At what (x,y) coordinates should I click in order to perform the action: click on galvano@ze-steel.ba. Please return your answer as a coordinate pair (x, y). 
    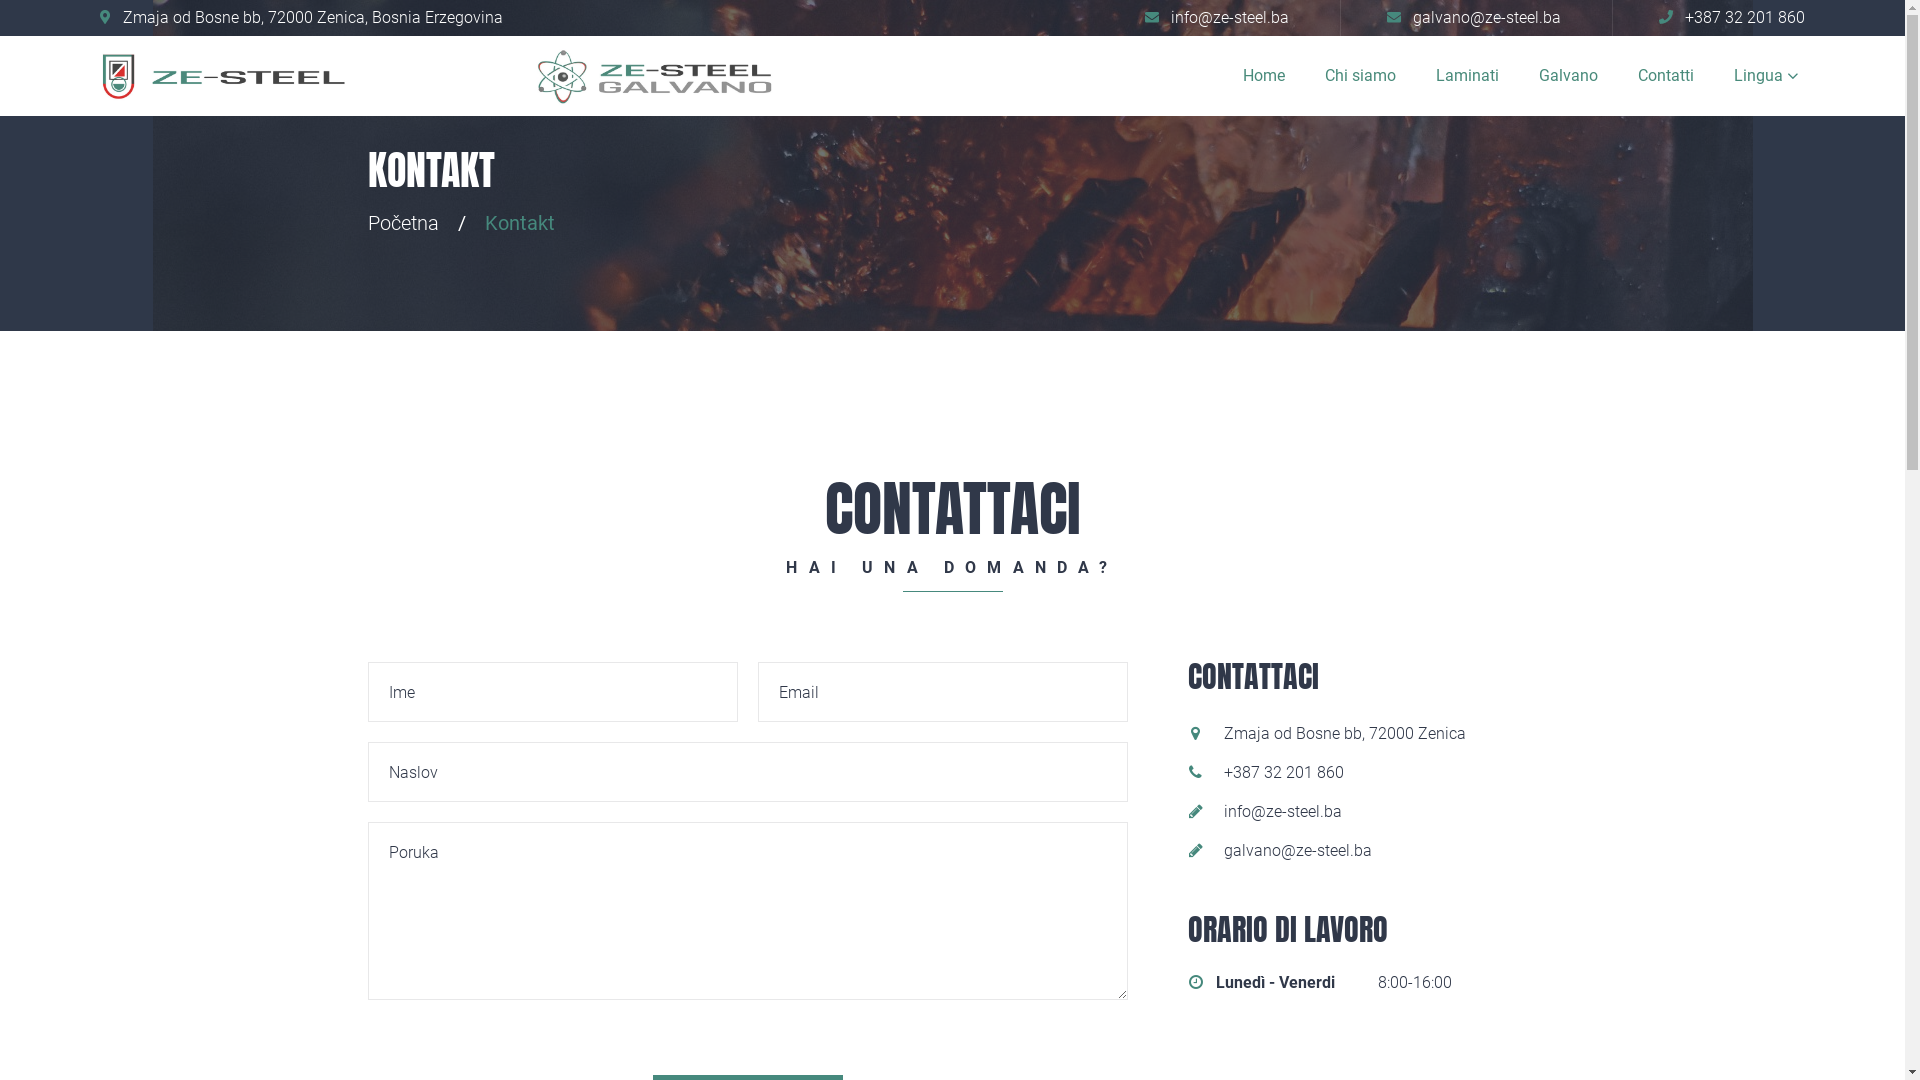
    Looking at the image, I should click on (1474, 18).